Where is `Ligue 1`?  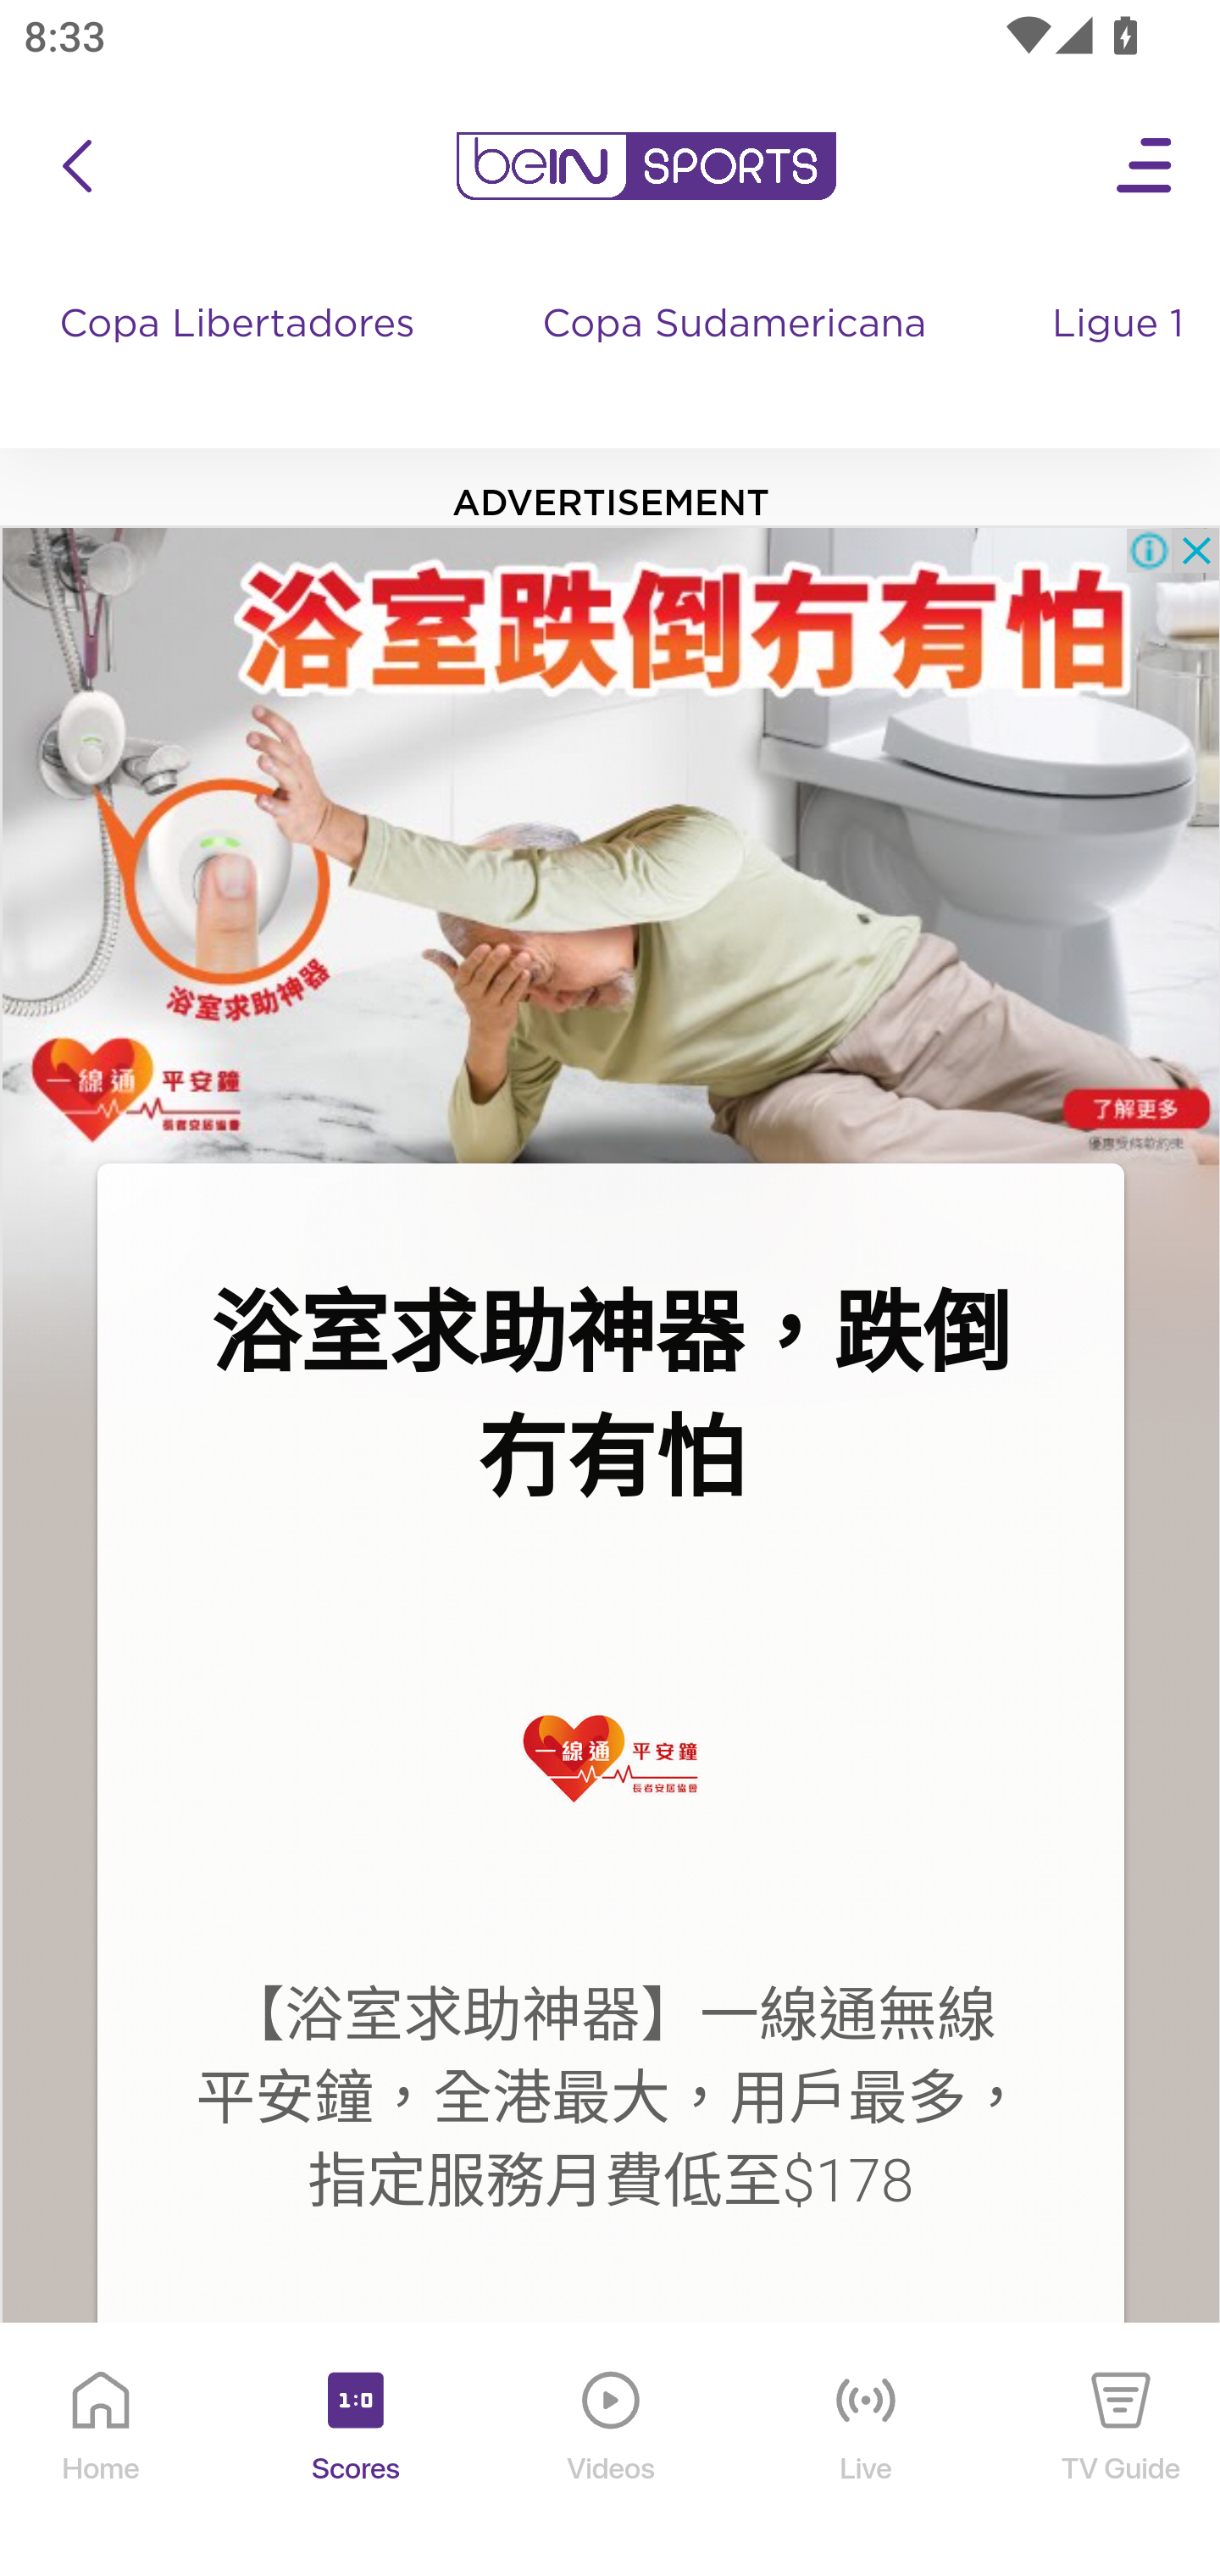
Ligue 1 is located at coordinates (1121, 356).